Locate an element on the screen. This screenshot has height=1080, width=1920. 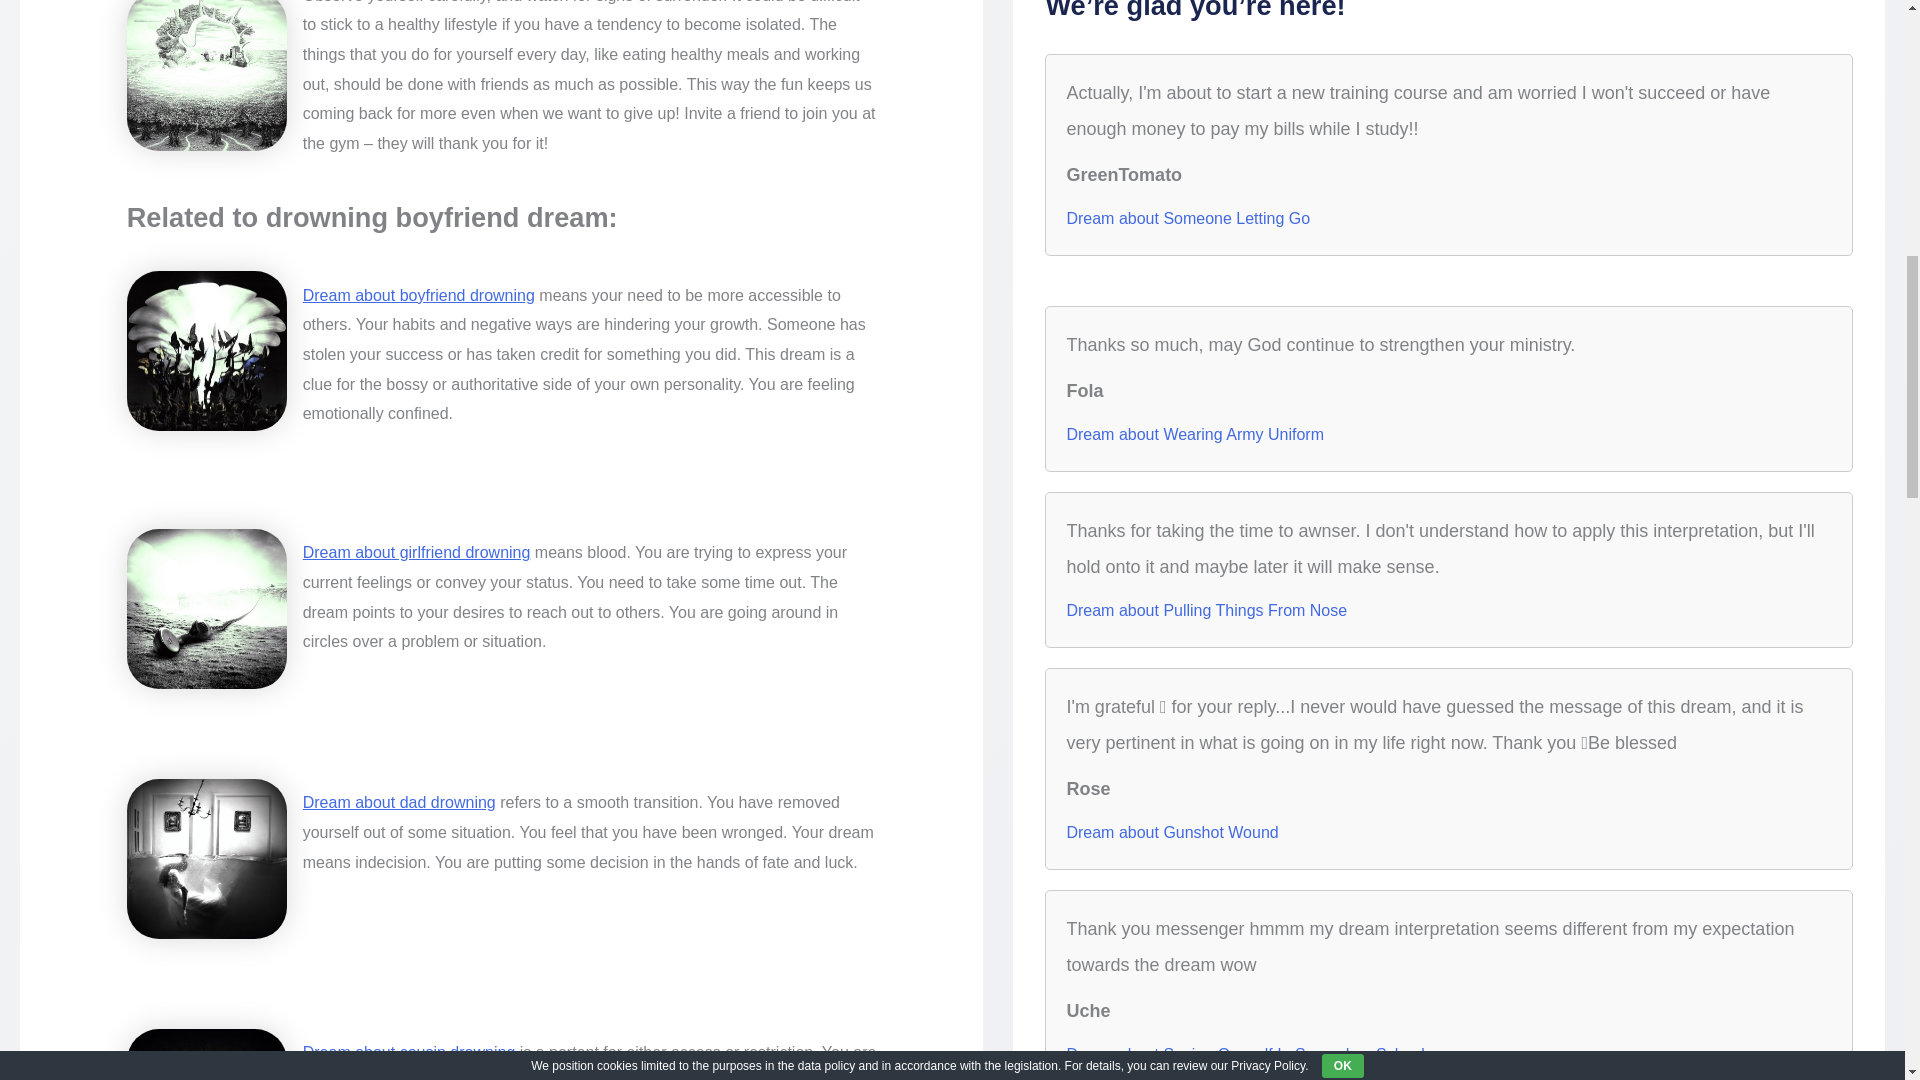
Dream about dad drowning is located at coordinates (399, 802).